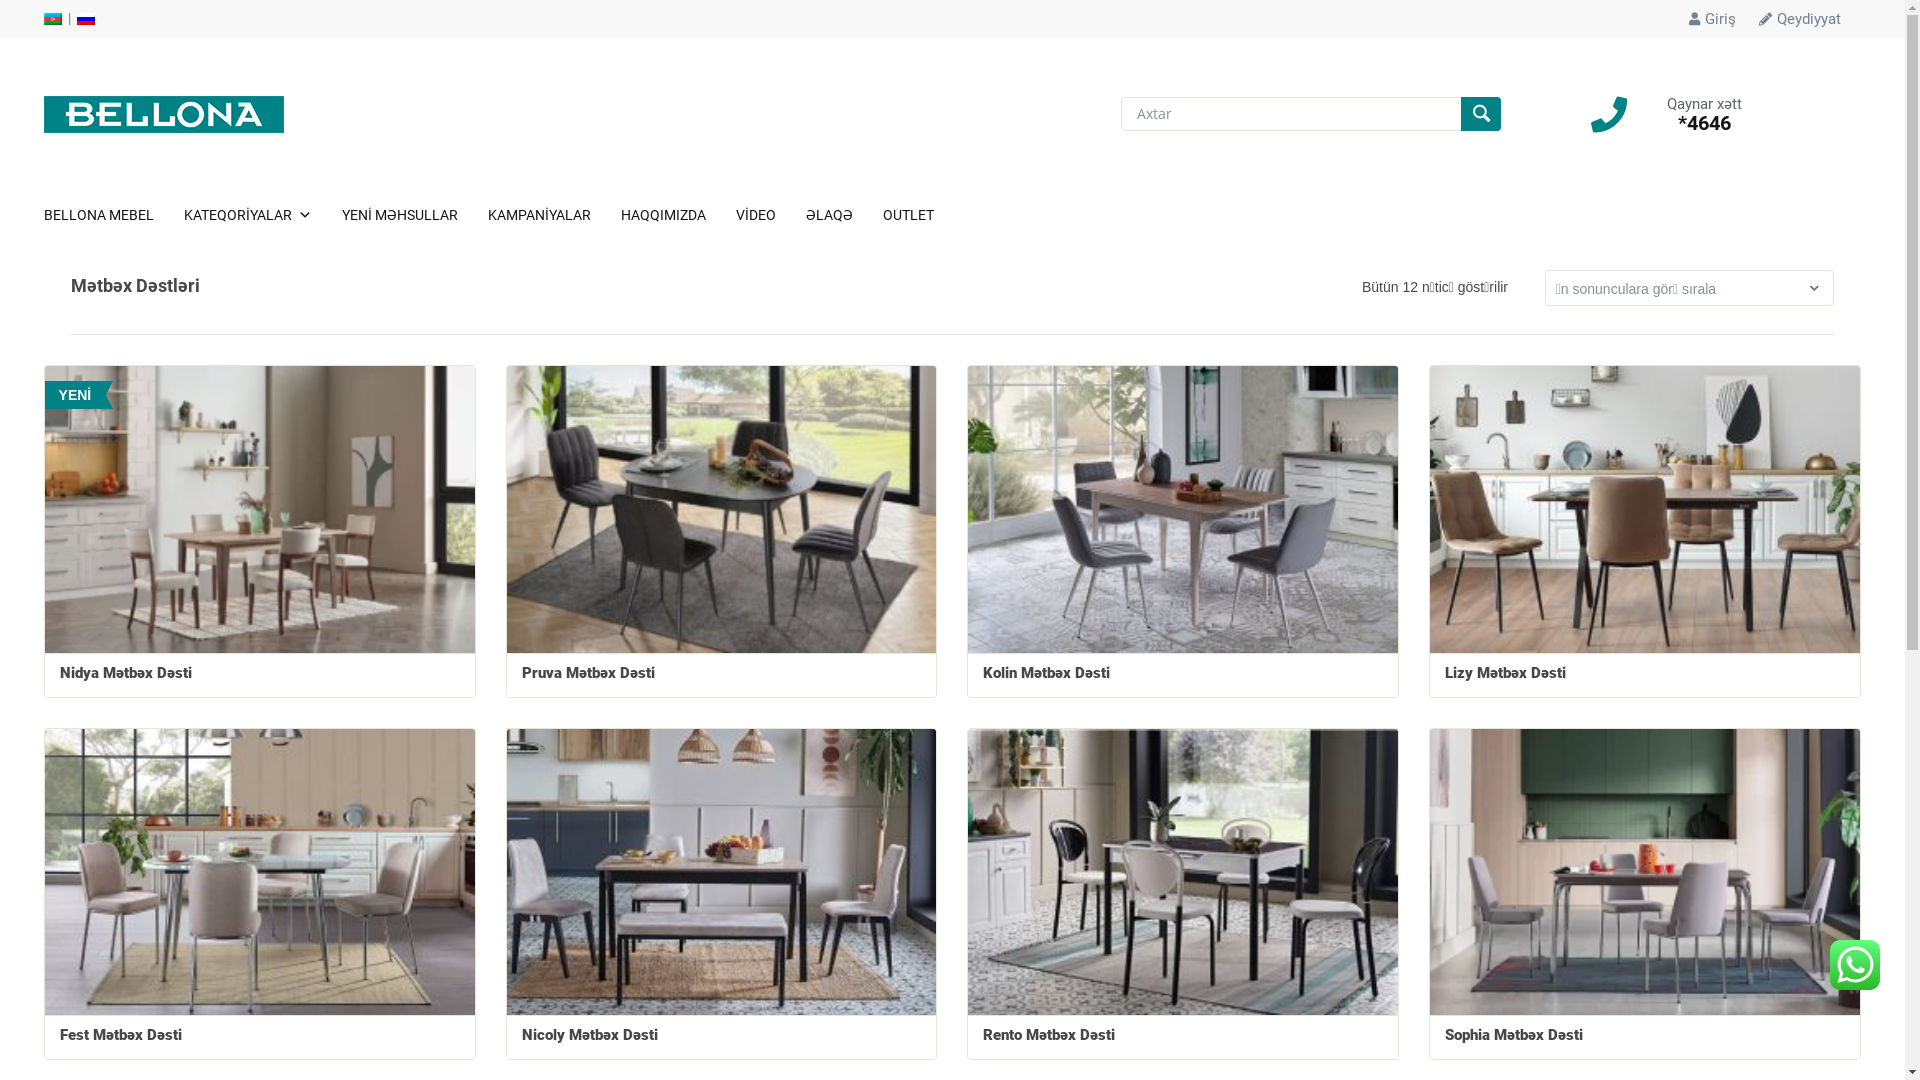 This screenshot has height=1080, width=1920. What do you see at coordinates (1800, 19) in the screenshot?
I see `Qeydiyyat` at bounding box center [1800, 19].